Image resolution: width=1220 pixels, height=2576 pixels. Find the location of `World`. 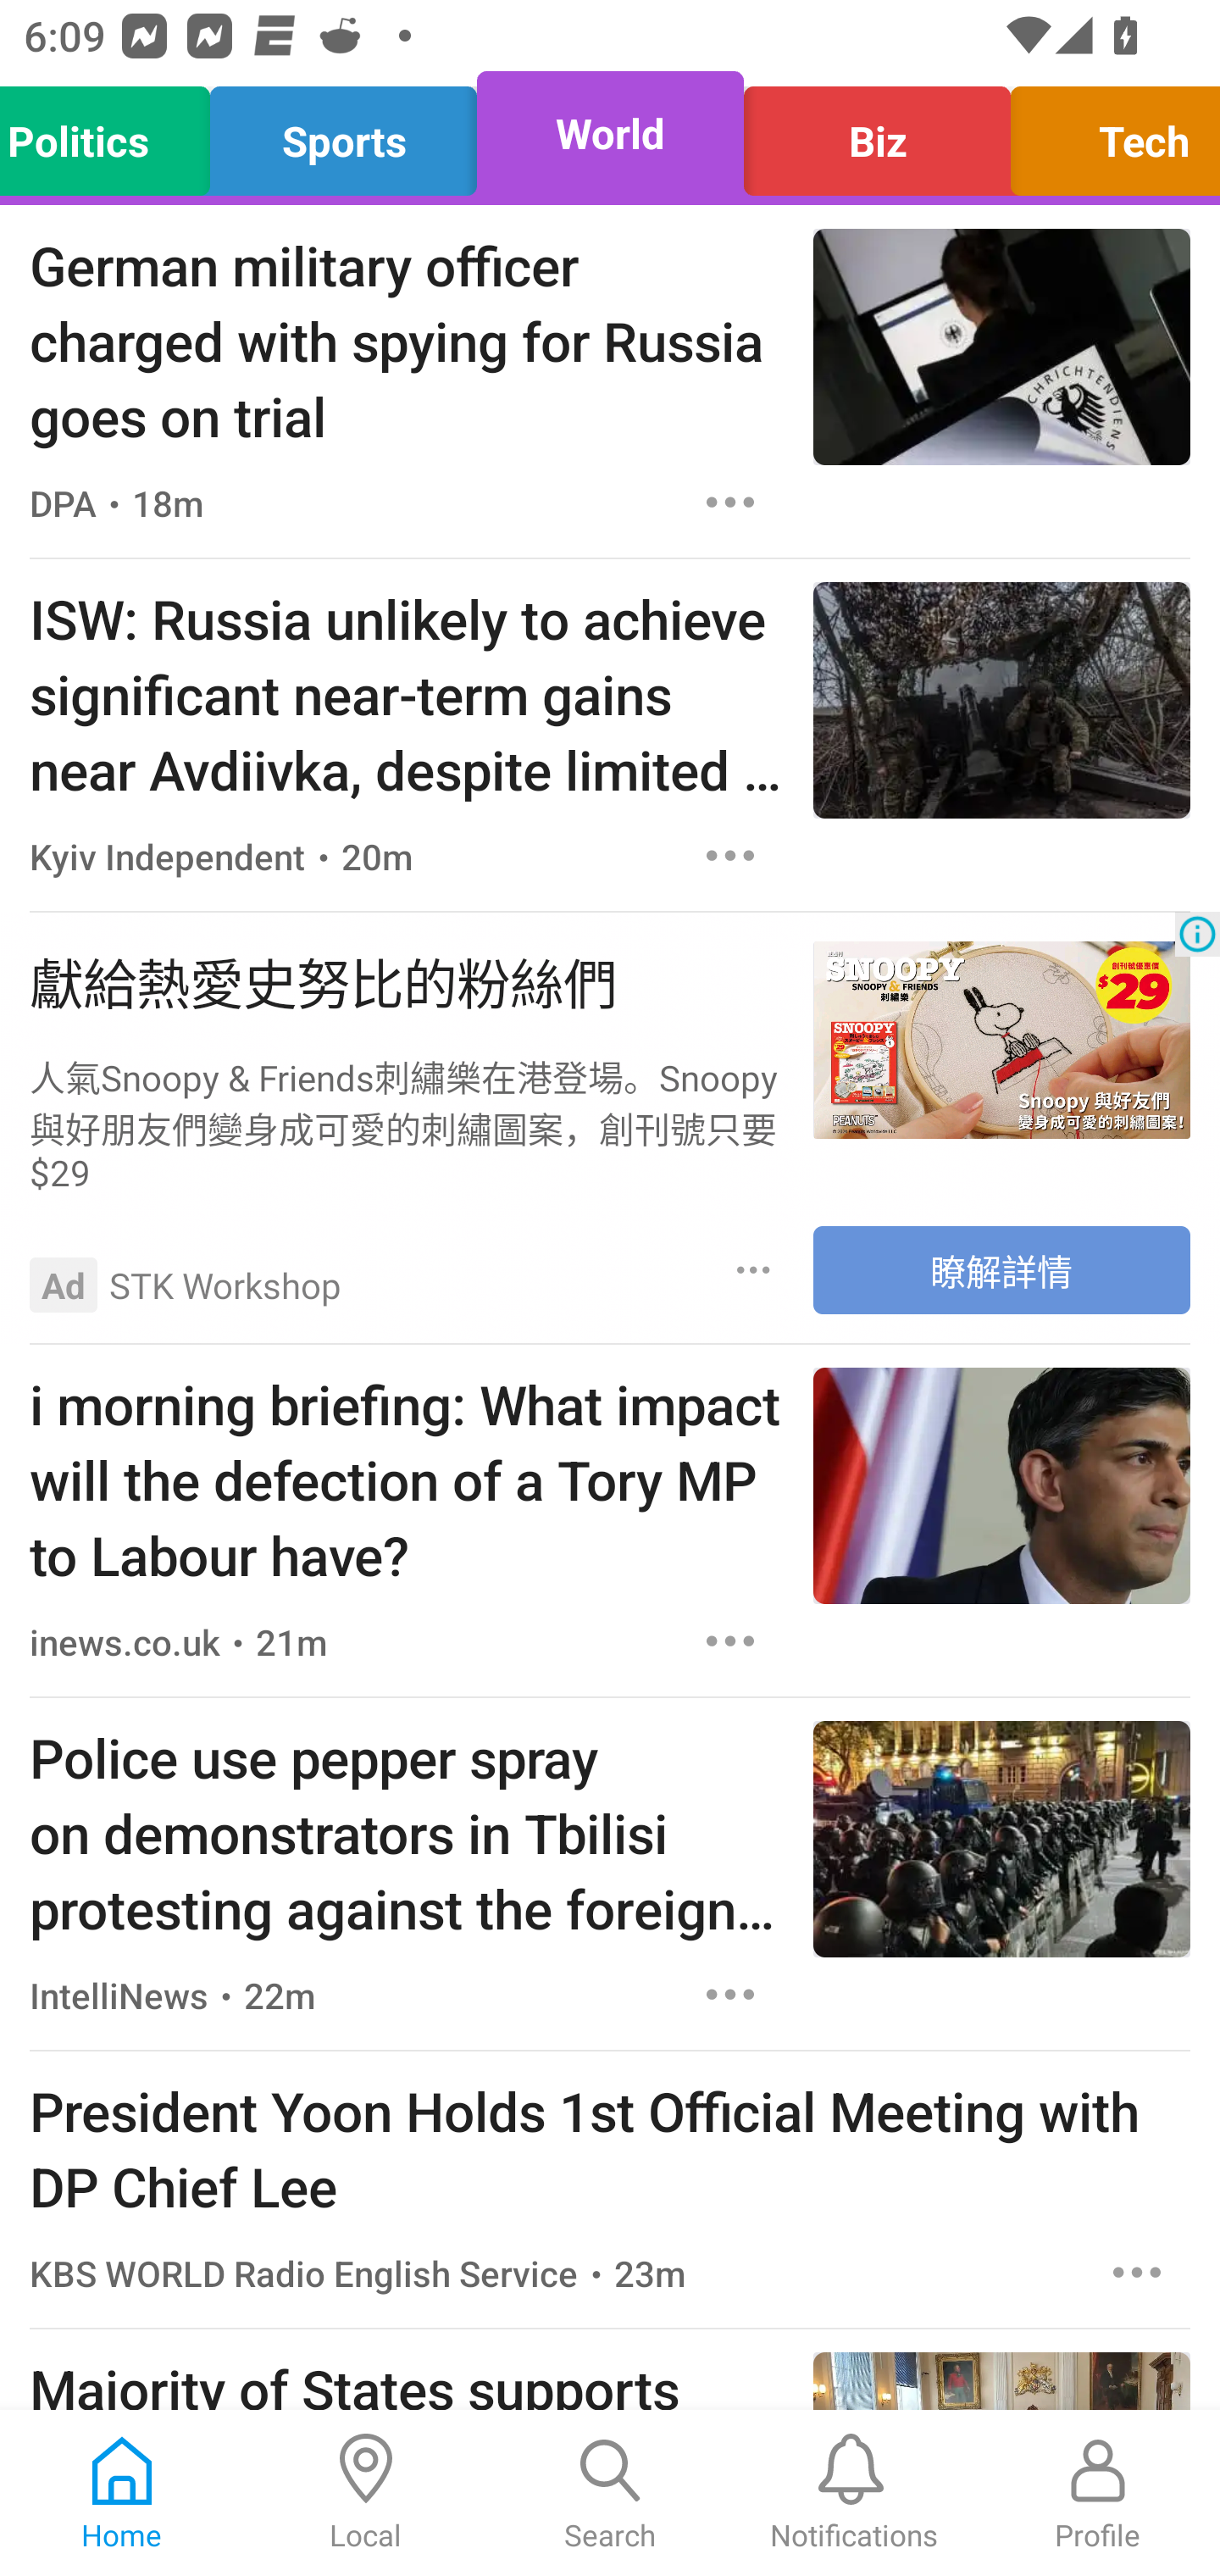

World is located at coordinates (610, 134).